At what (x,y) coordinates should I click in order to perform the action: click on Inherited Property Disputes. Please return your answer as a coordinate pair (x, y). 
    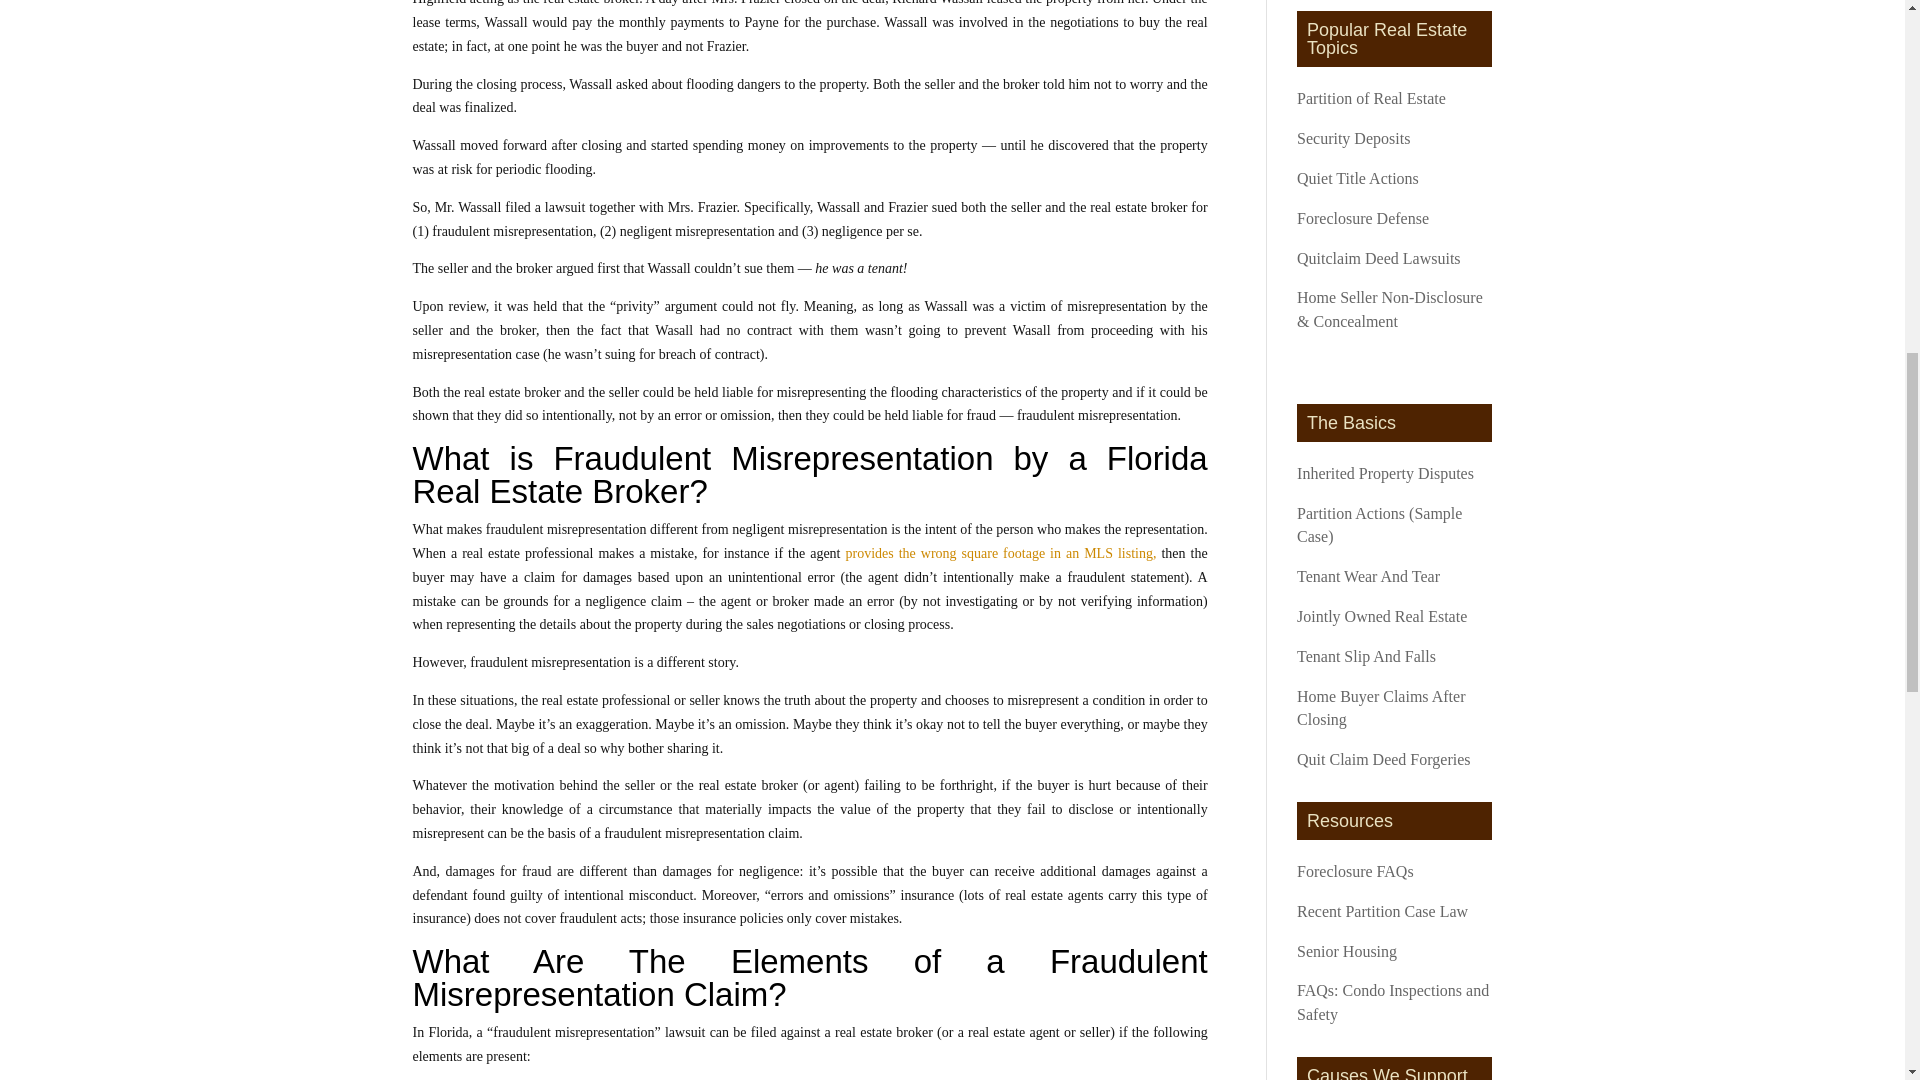
    Looking at the image, I should click on (1386, 473).